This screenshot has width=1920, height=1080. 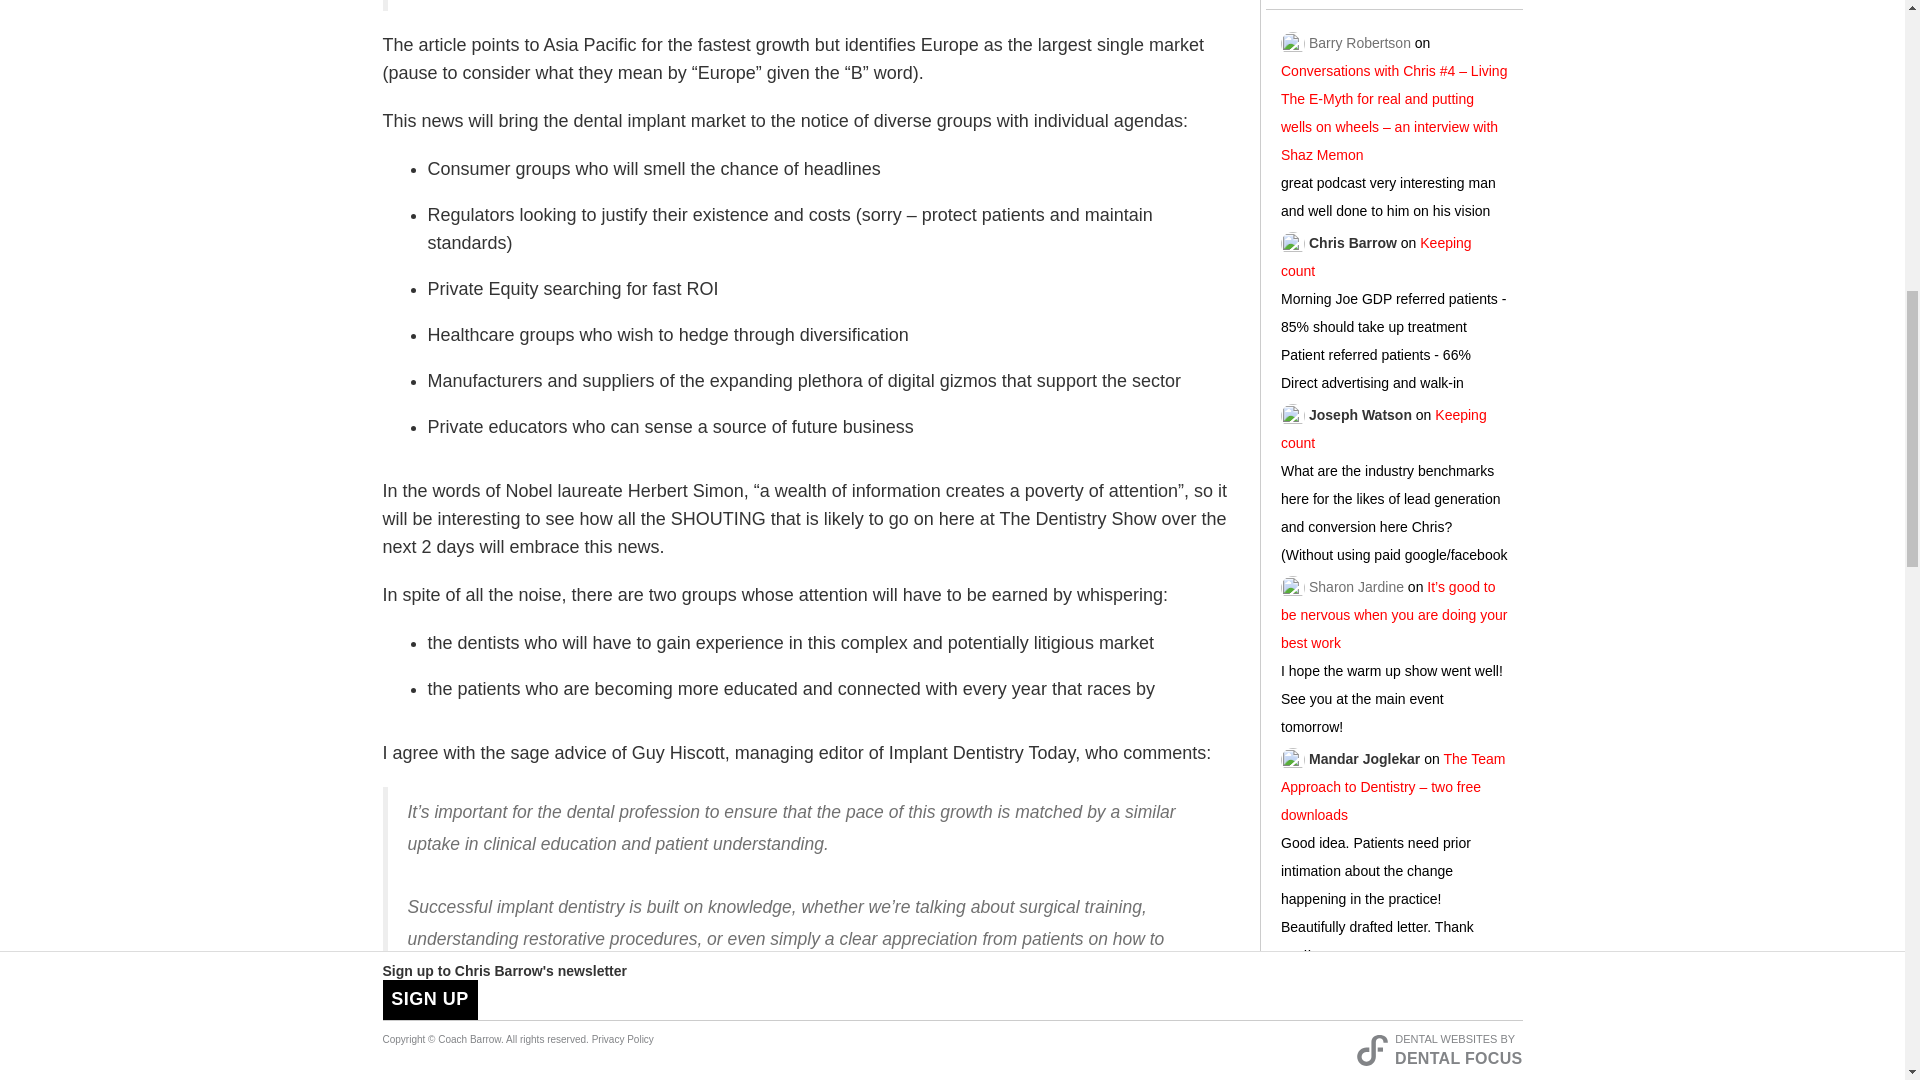 What do you see at coordinates (1383, 424) in the screenshot?
I see `Keeping count` at bounding box center [1383, 424].